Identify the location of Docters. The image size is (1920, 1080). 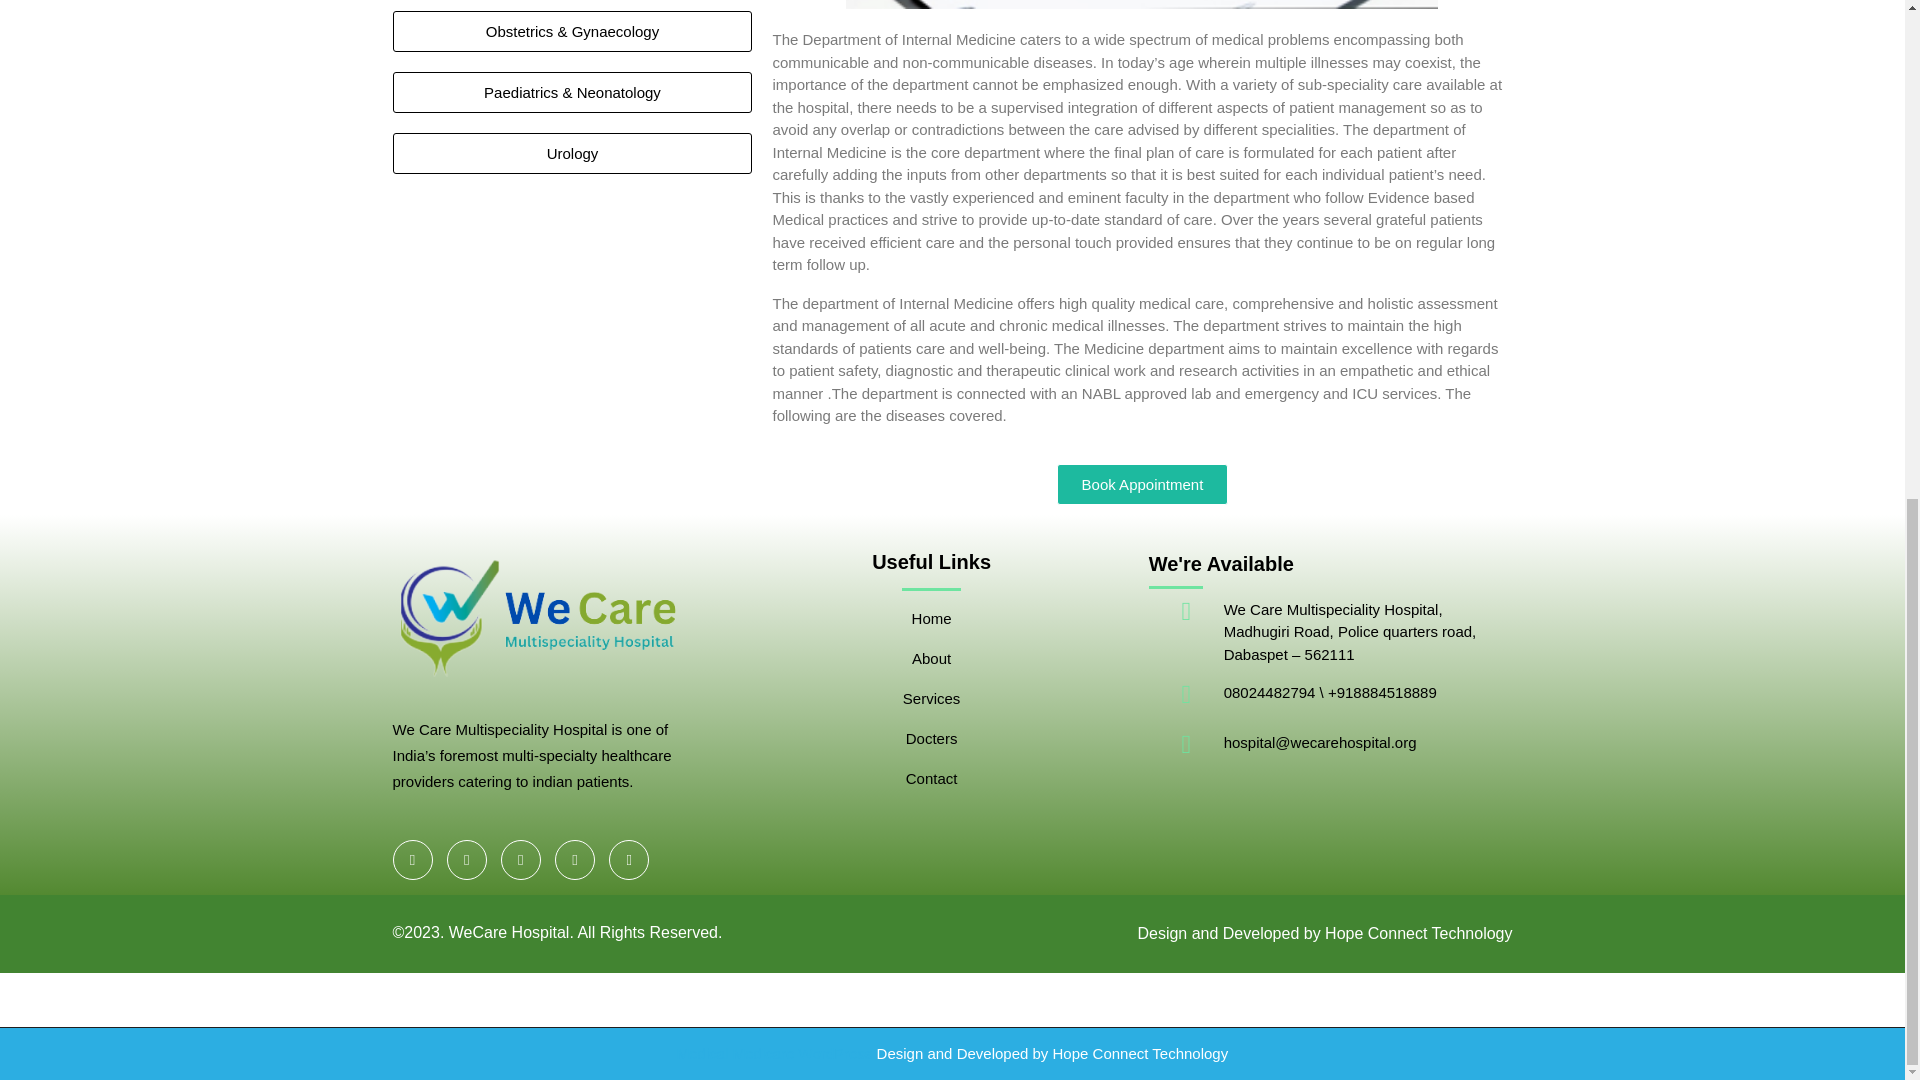
(932, 739).